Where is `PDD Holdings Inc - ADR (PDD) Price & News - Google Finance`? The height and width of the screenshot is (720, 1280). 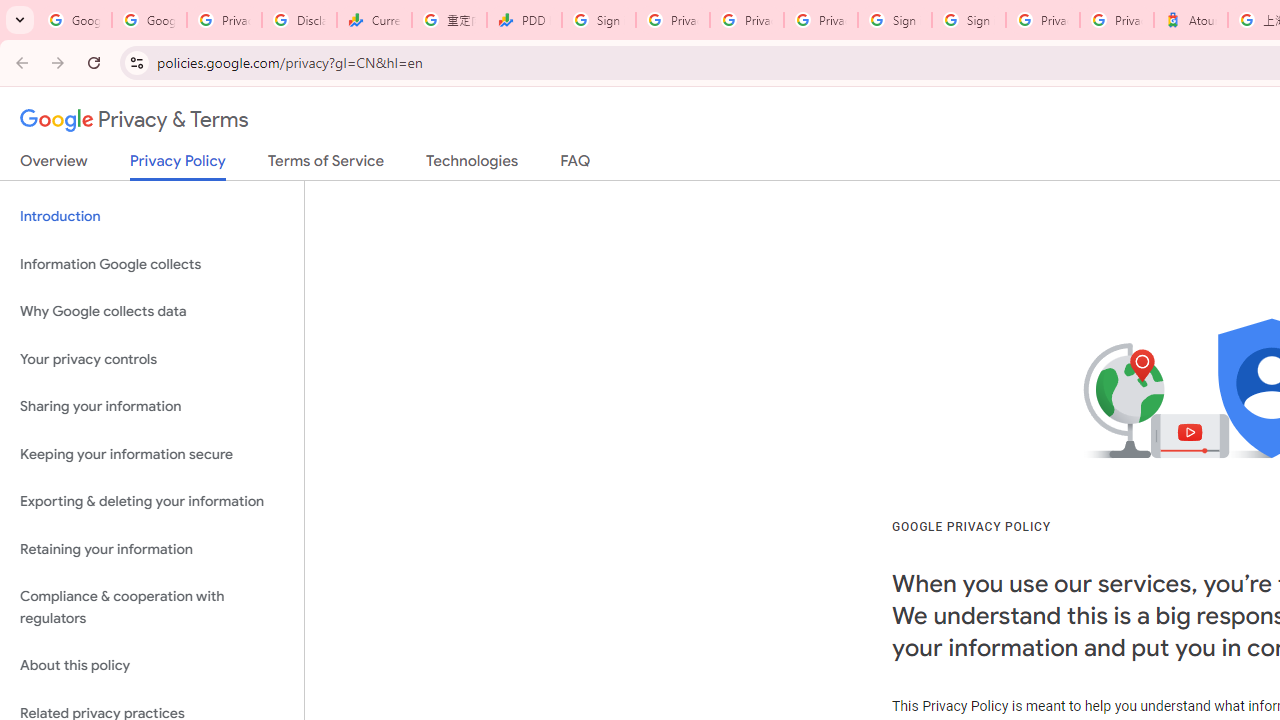
PDD Holdings Inc - ADR (PDD) Price & News - Google Finance is located at coordinates (524, 20).